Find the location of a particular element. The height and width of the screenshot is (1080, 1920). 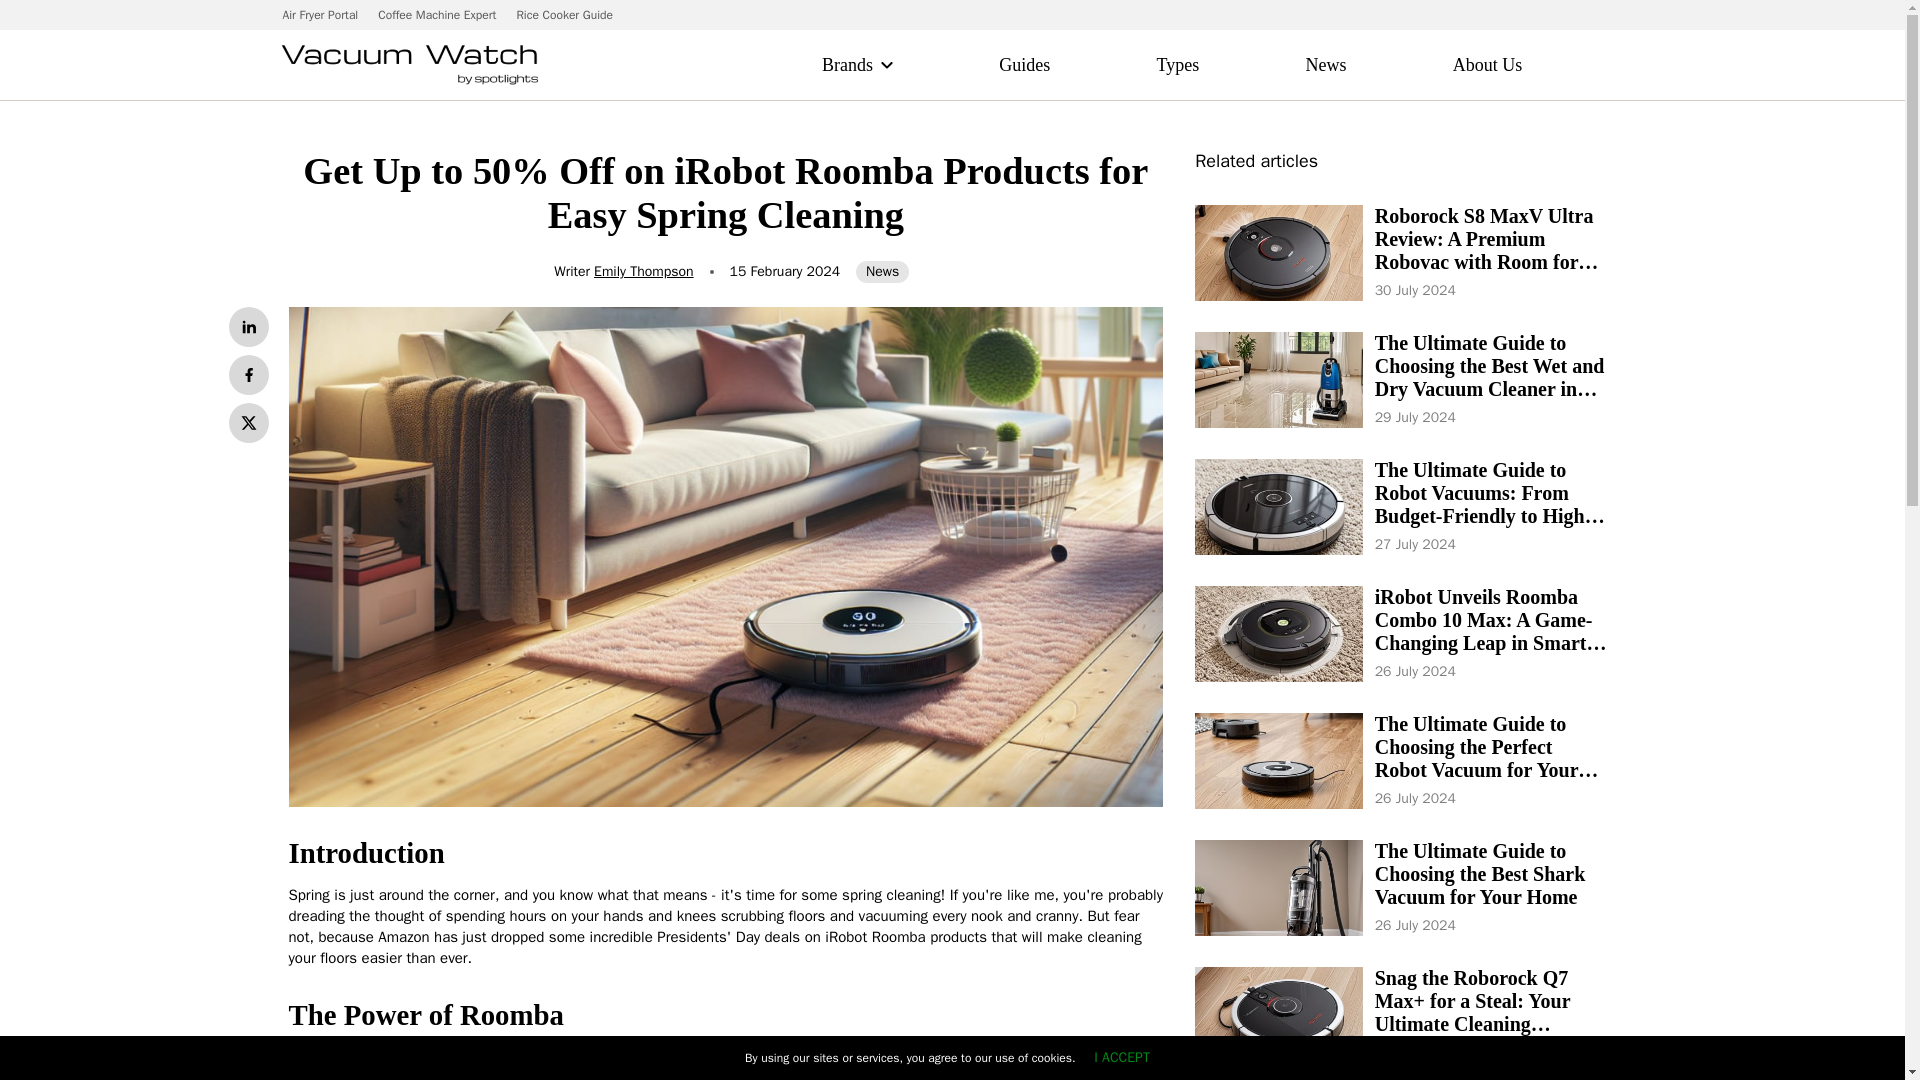

Rice Cooker Guide is located at coordinates (564, 14).